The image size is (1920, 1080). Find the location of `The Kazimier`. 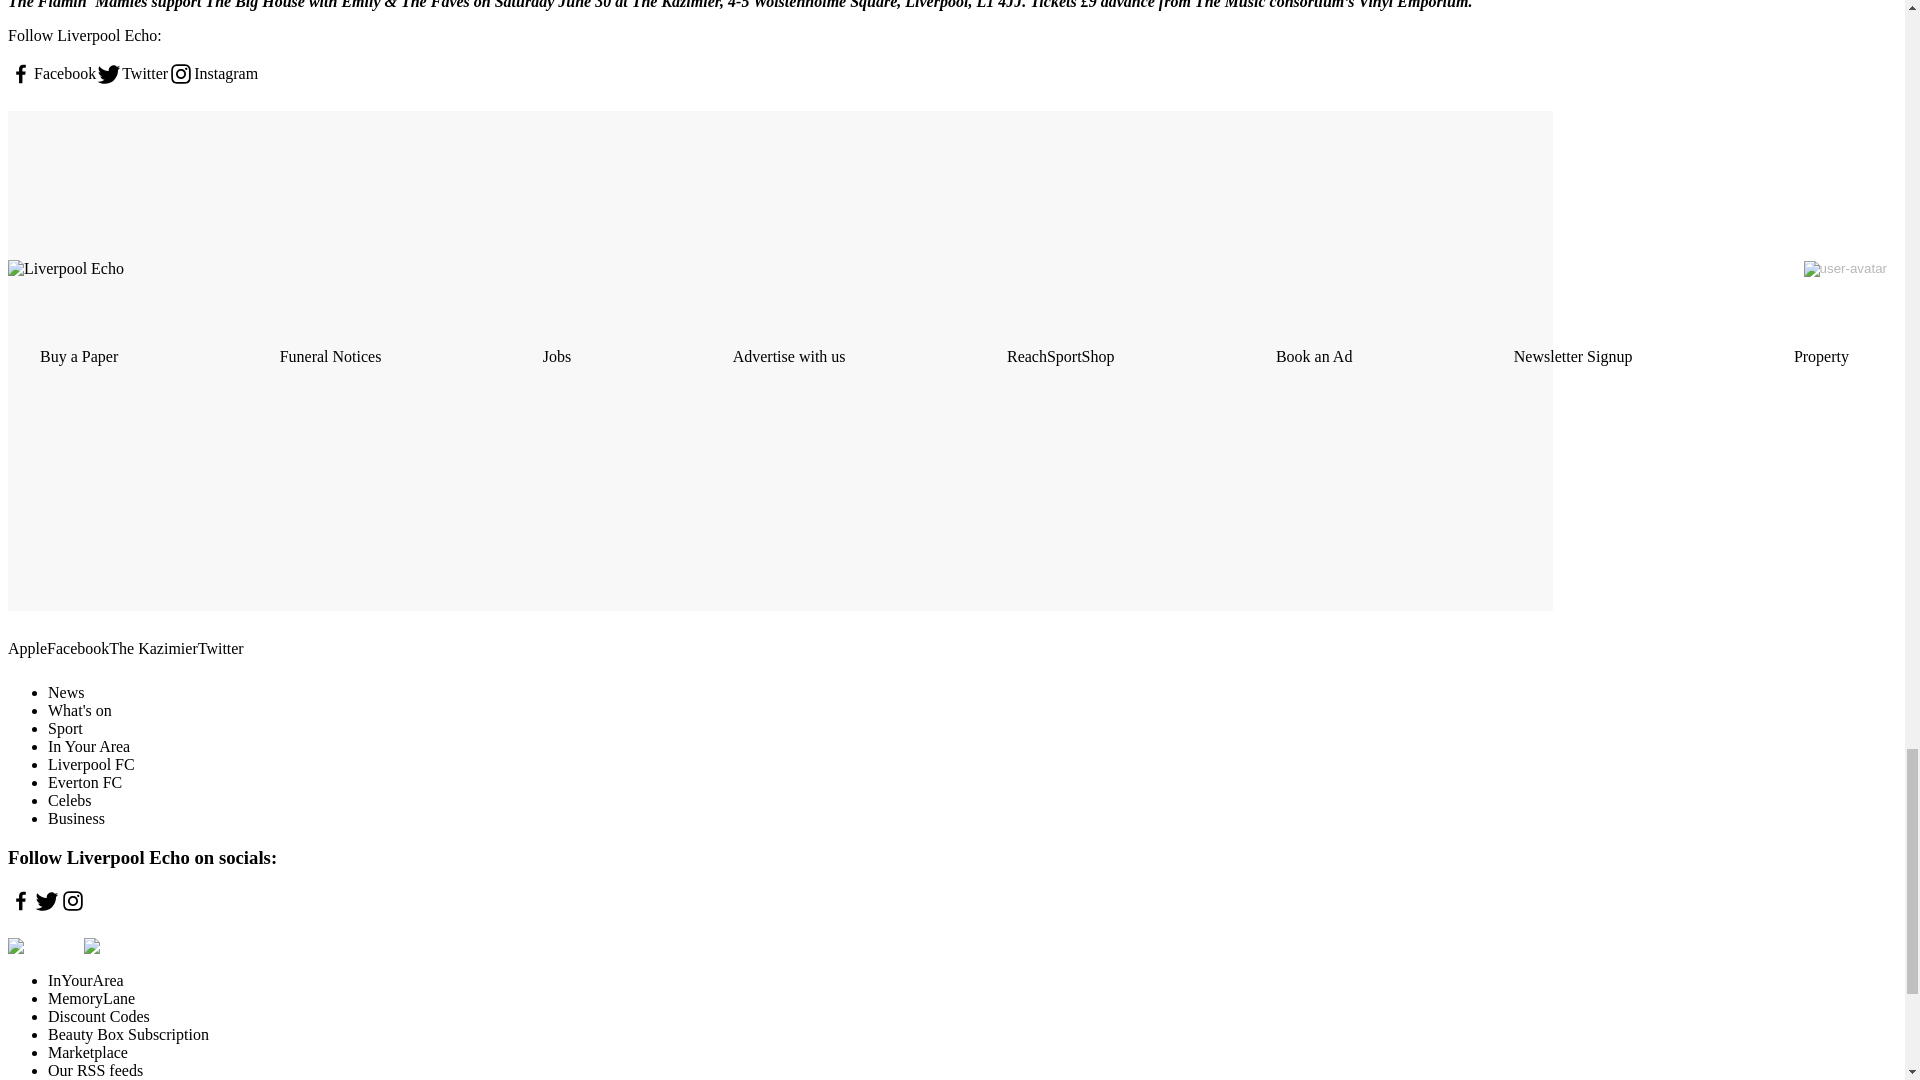

The Kazimier is located at coordinates (153, 648).